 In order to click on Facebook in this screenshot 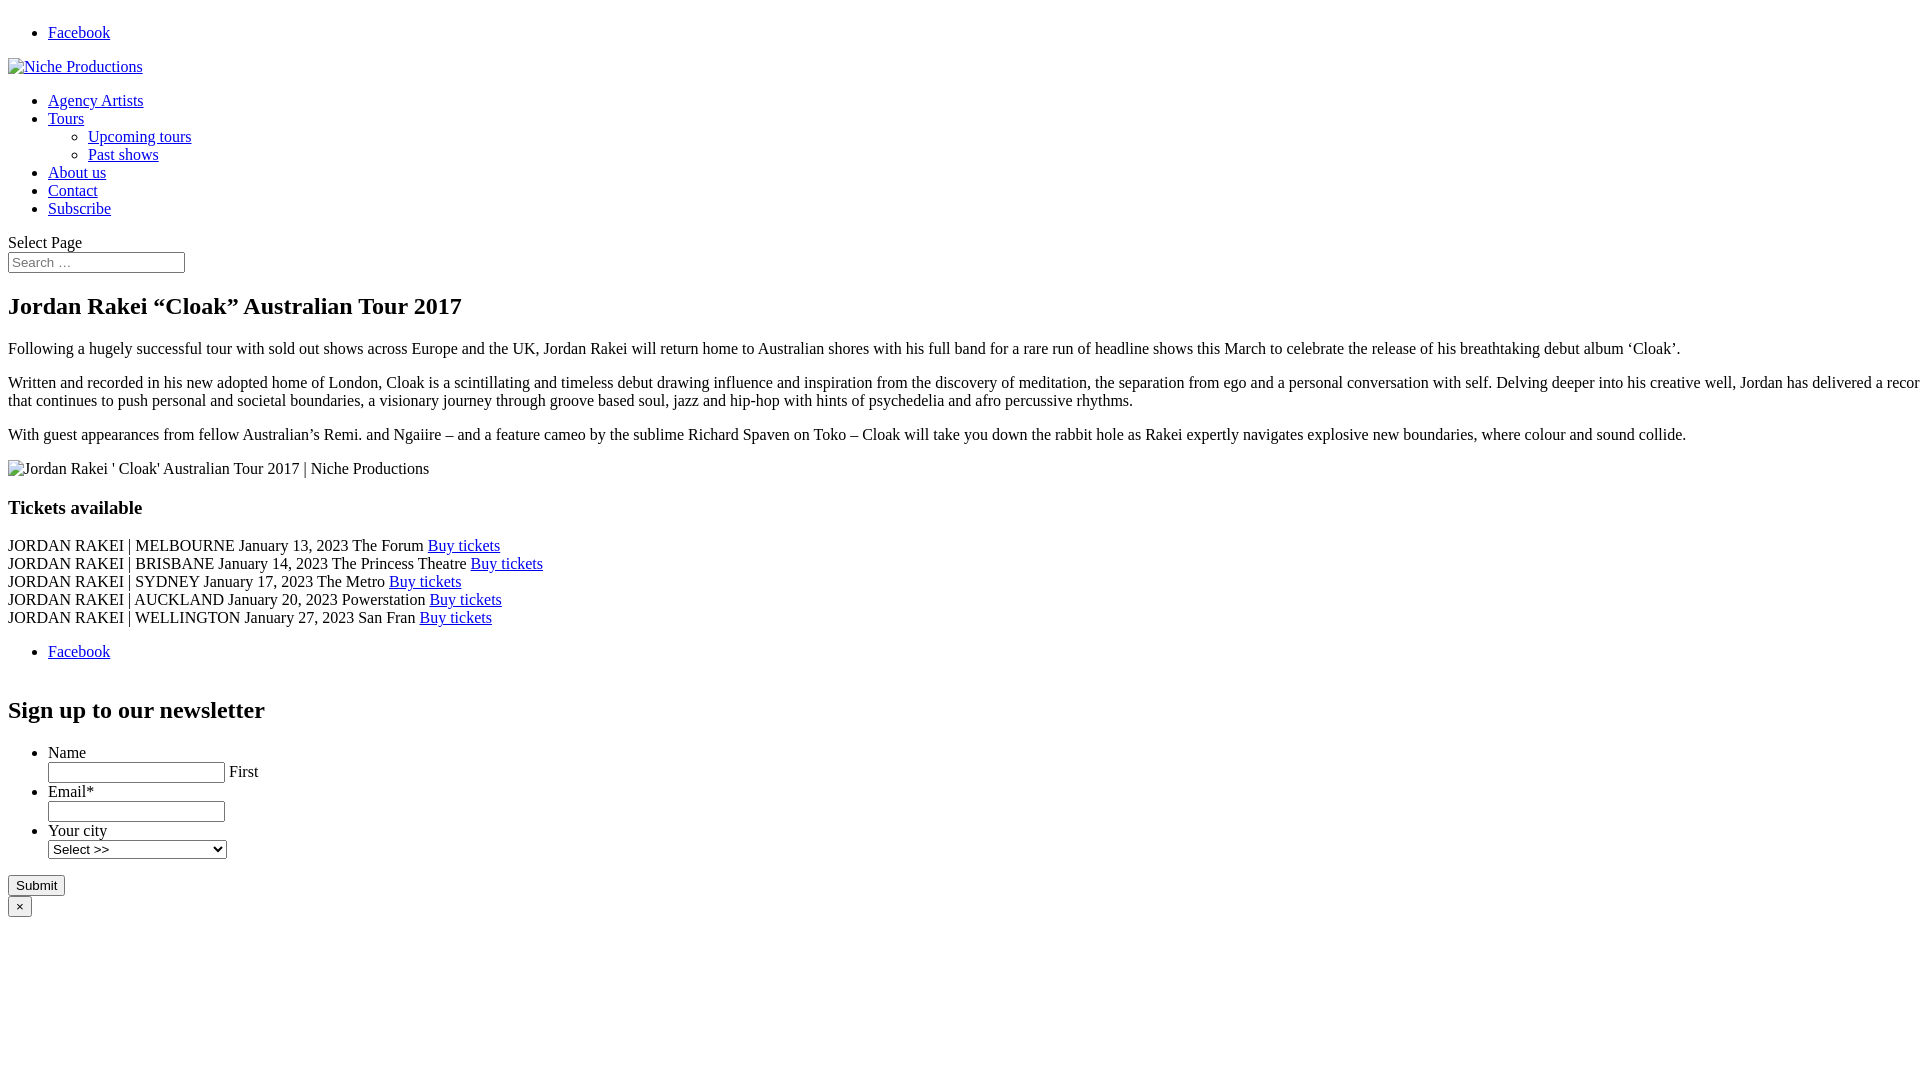, I will do `click(79, 32)`.